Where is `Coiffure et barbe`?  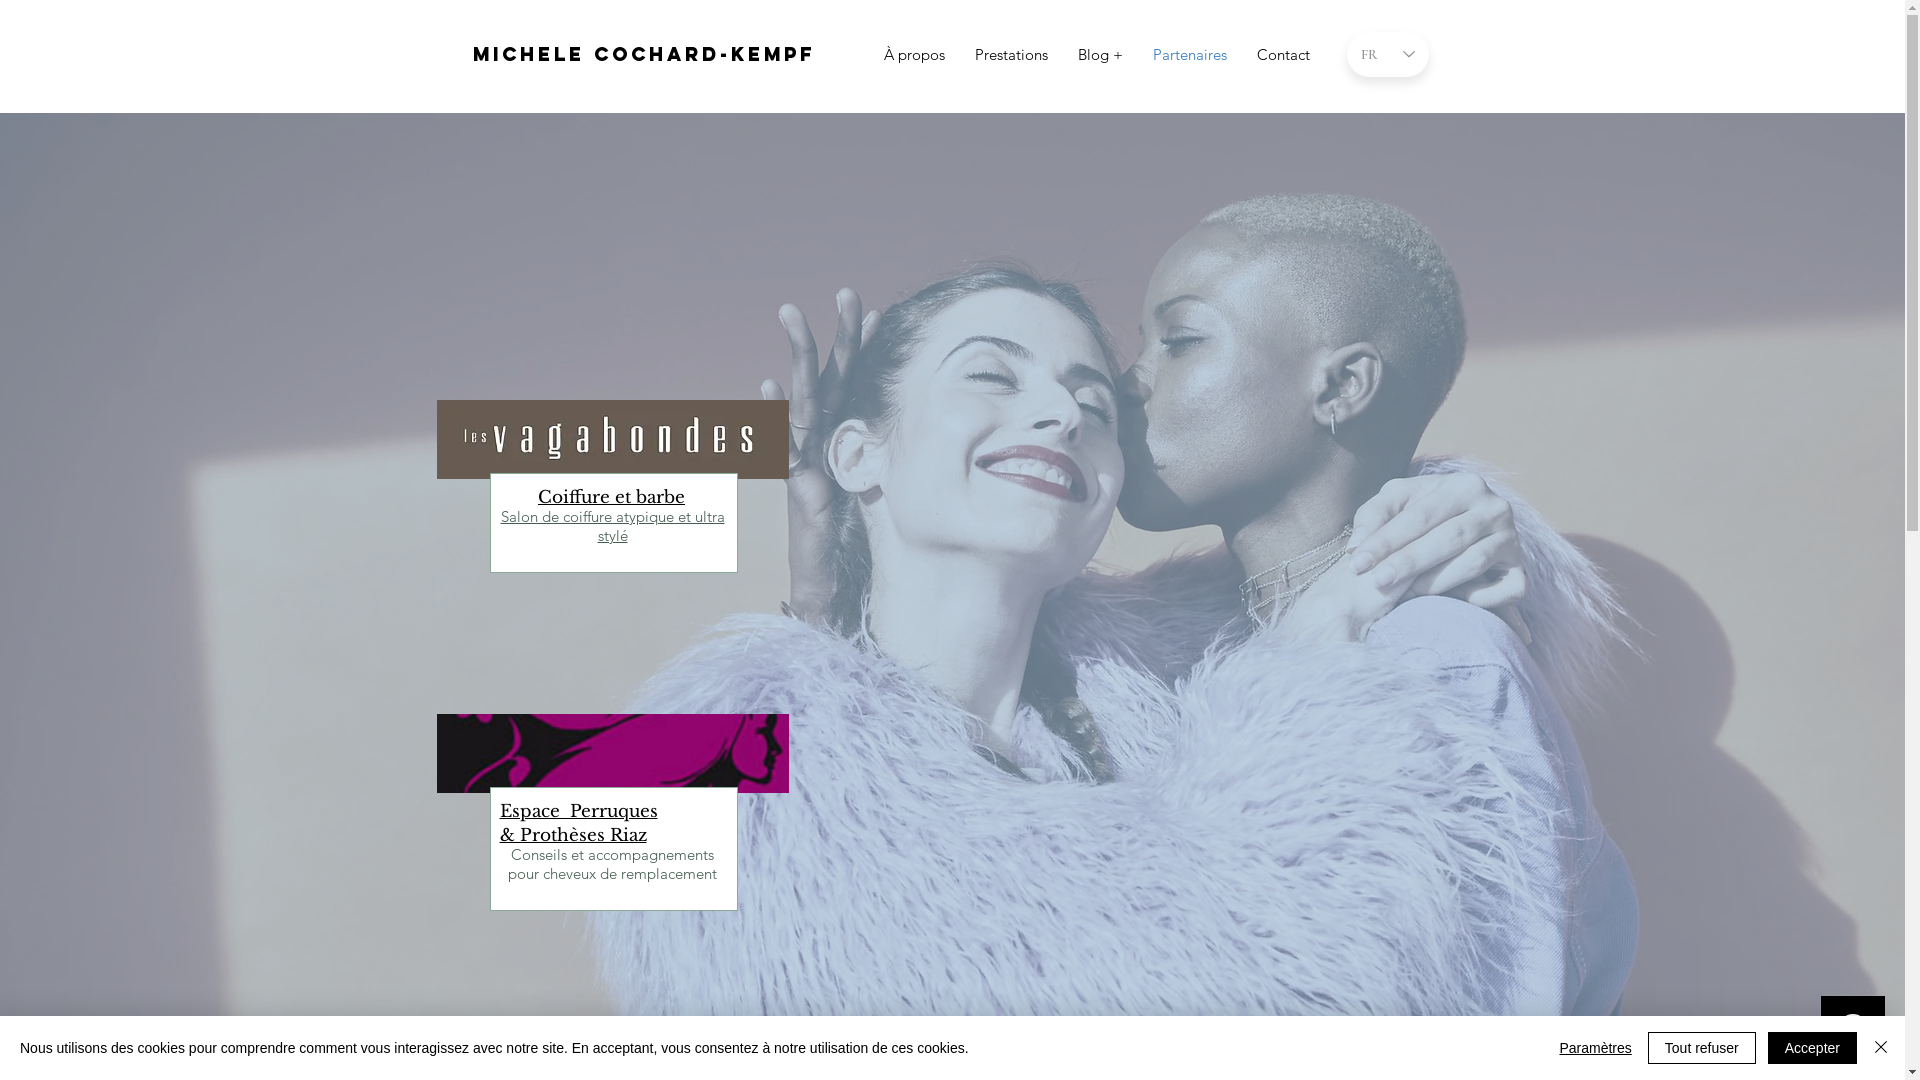 Coiffure et barbe is located at coordinates (612, 496).